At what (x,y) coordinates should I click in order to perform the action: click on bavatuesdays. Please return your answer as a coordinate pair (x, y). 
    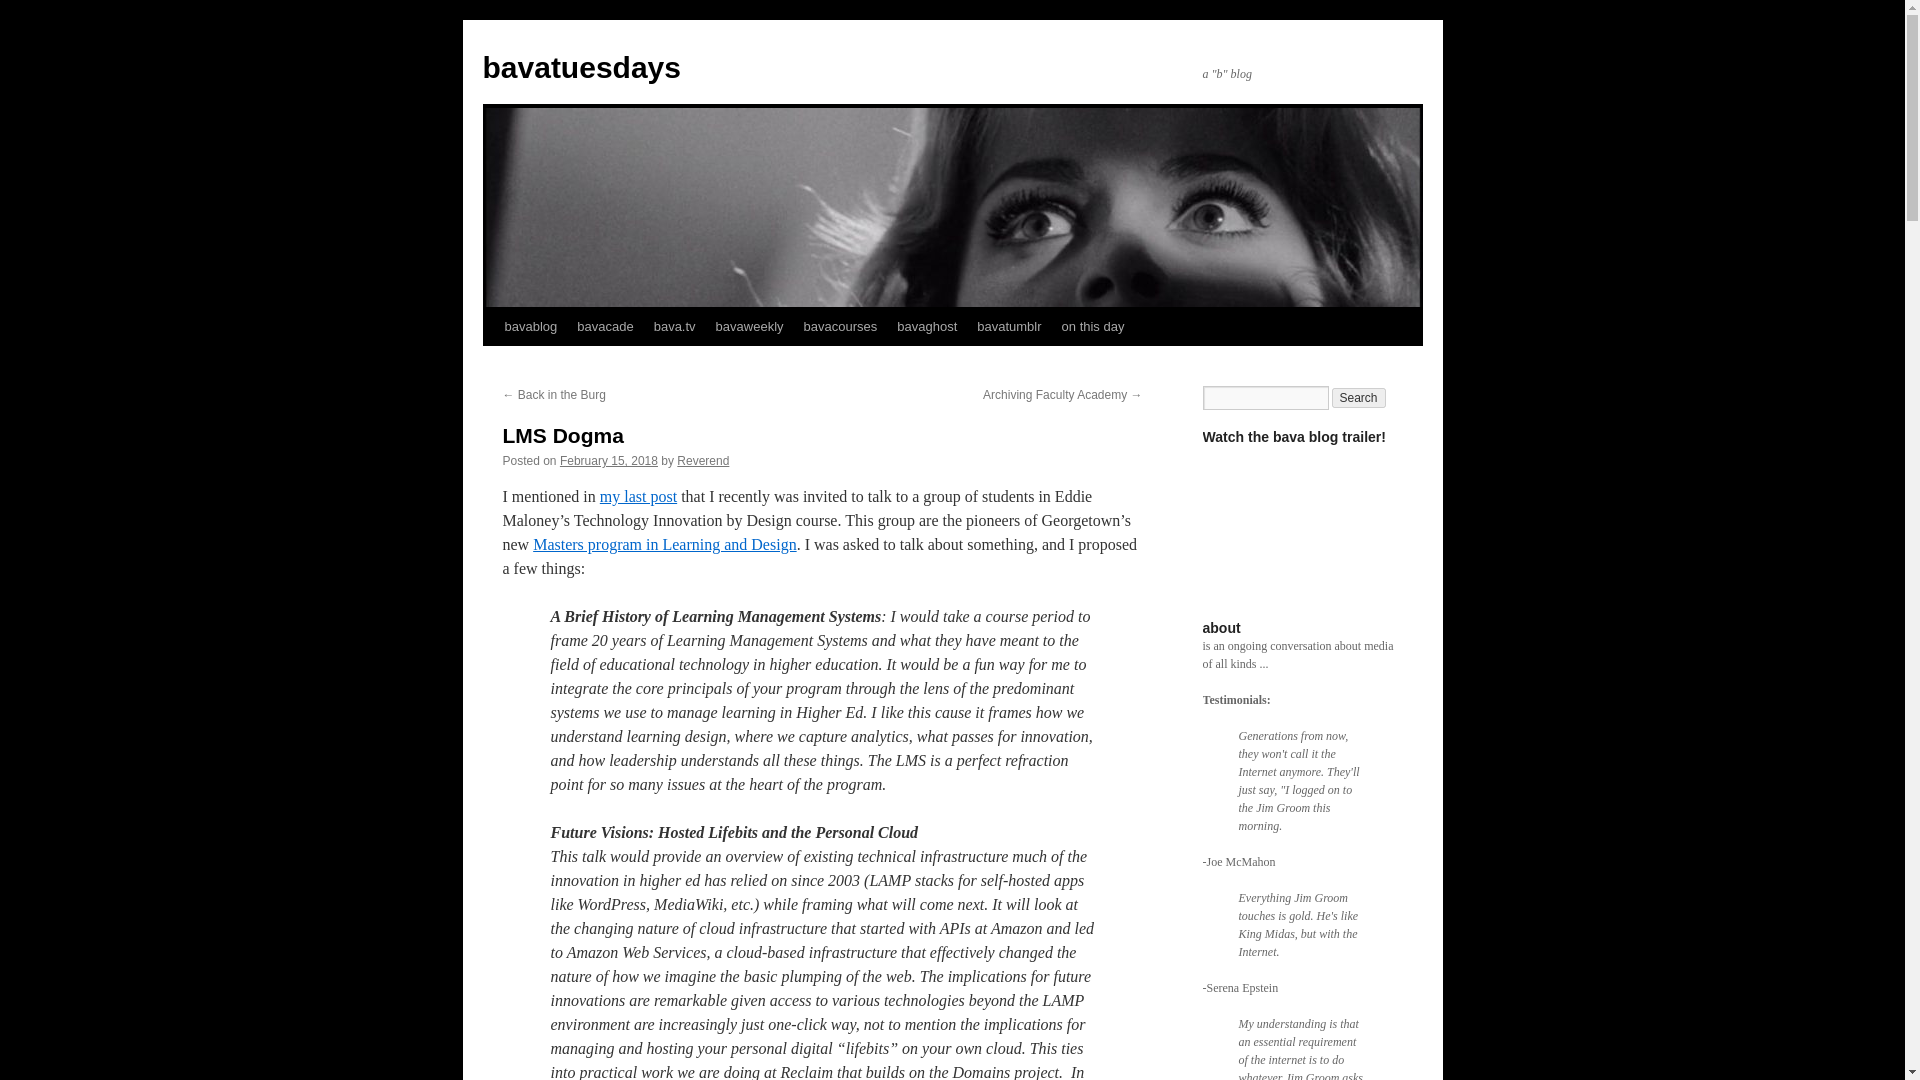
    Looking at the image, I should click on (580, 67).